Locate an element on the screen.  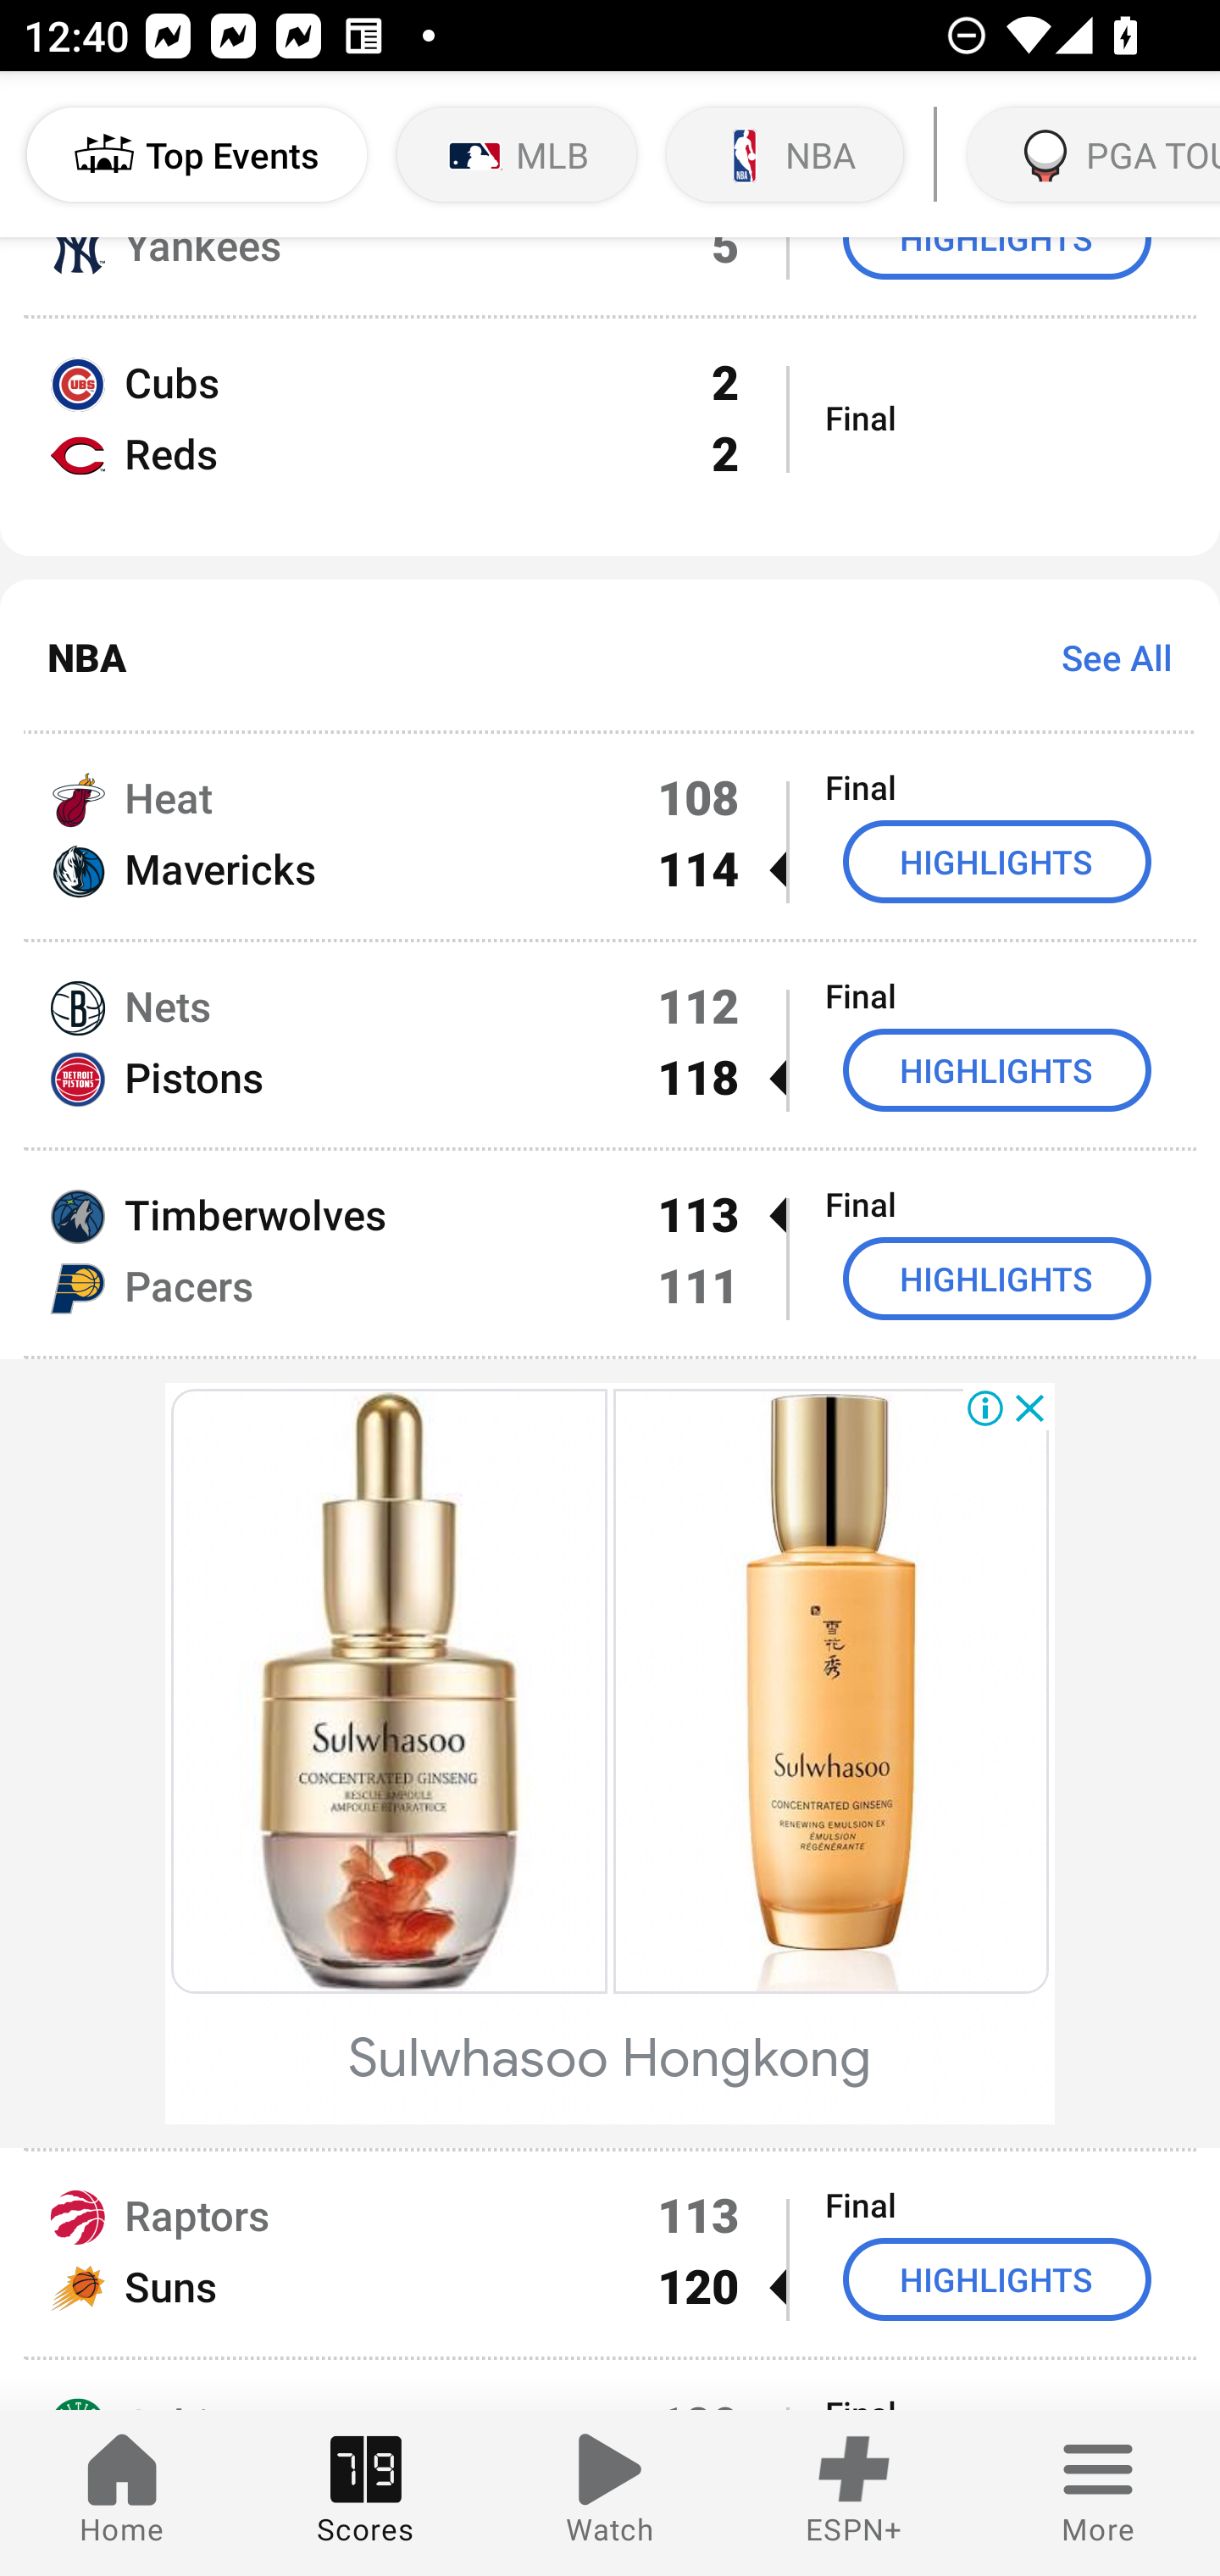
HIGHLIGHTS is located at coordinates (997, 861).